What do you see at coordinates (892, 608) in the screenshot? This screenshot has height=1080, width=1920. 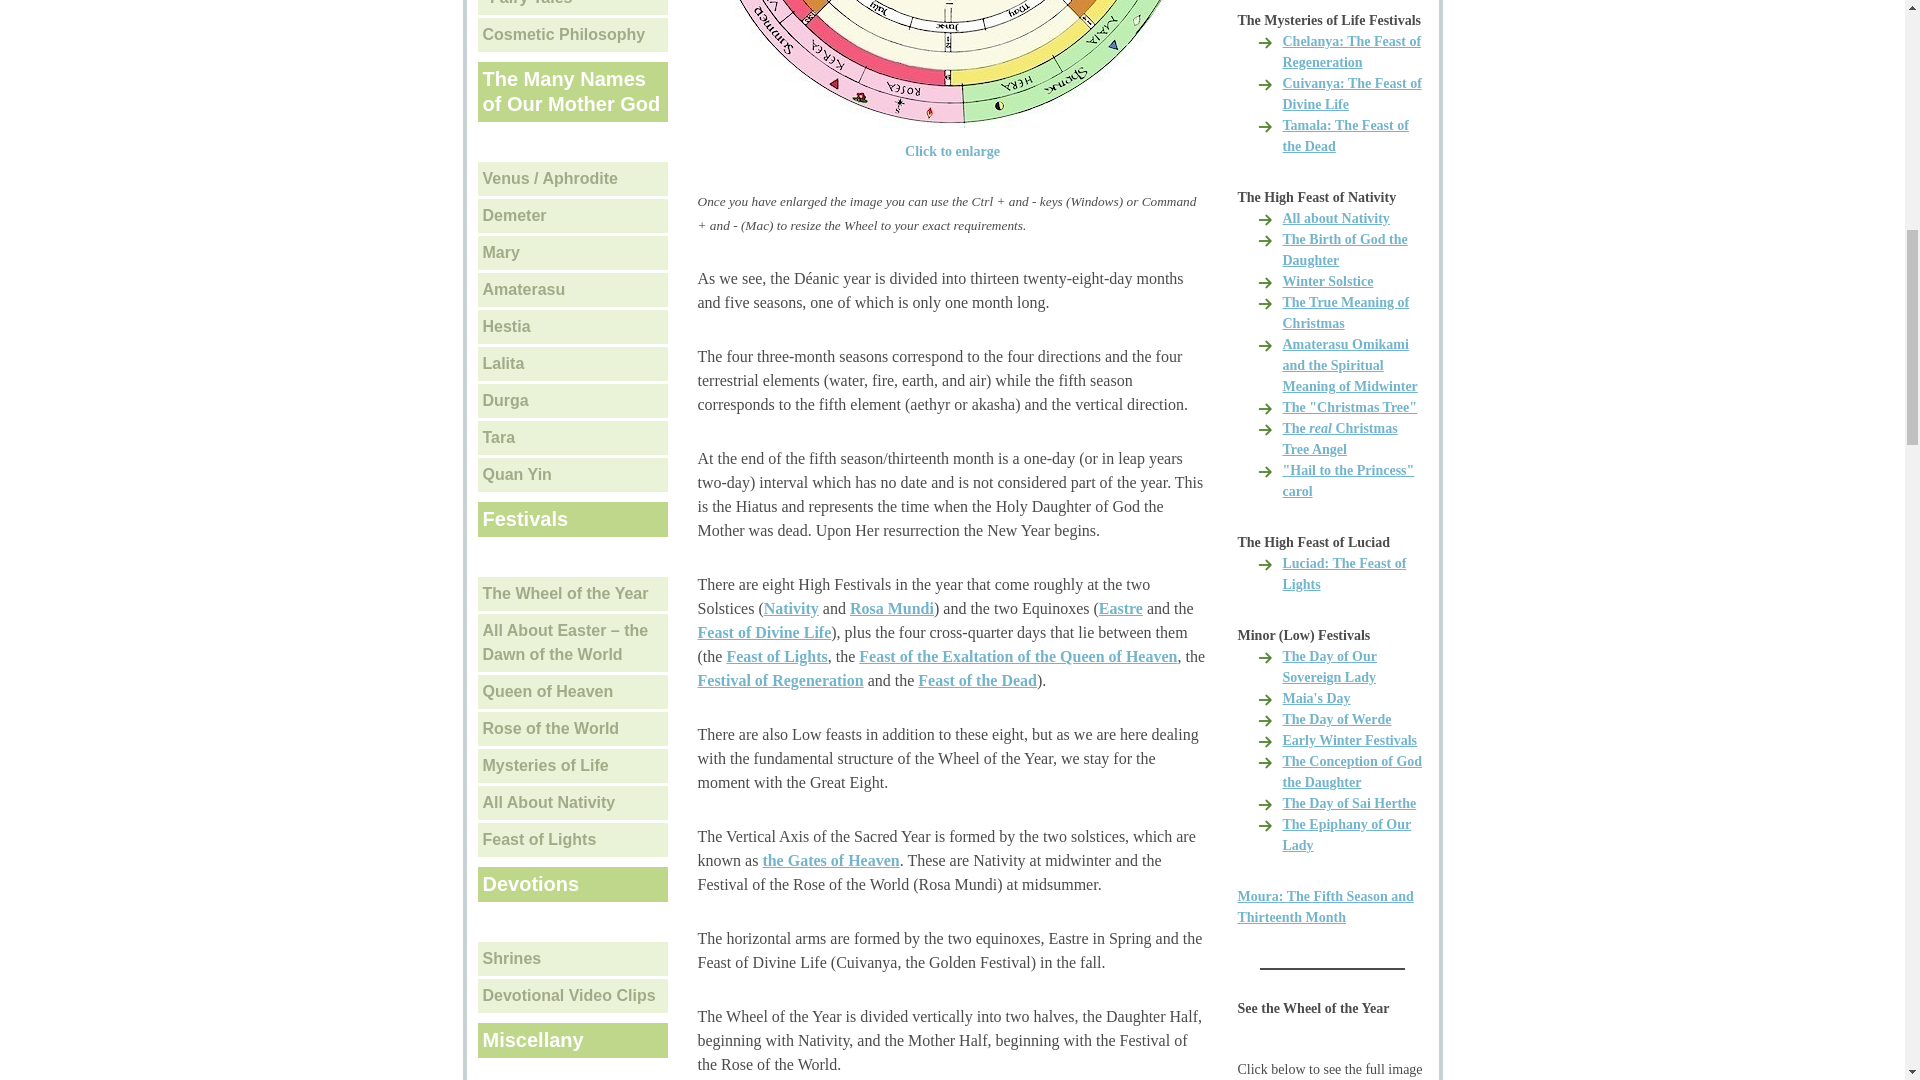 I see `Rosa Mundi` at bounding box center [892, 608].